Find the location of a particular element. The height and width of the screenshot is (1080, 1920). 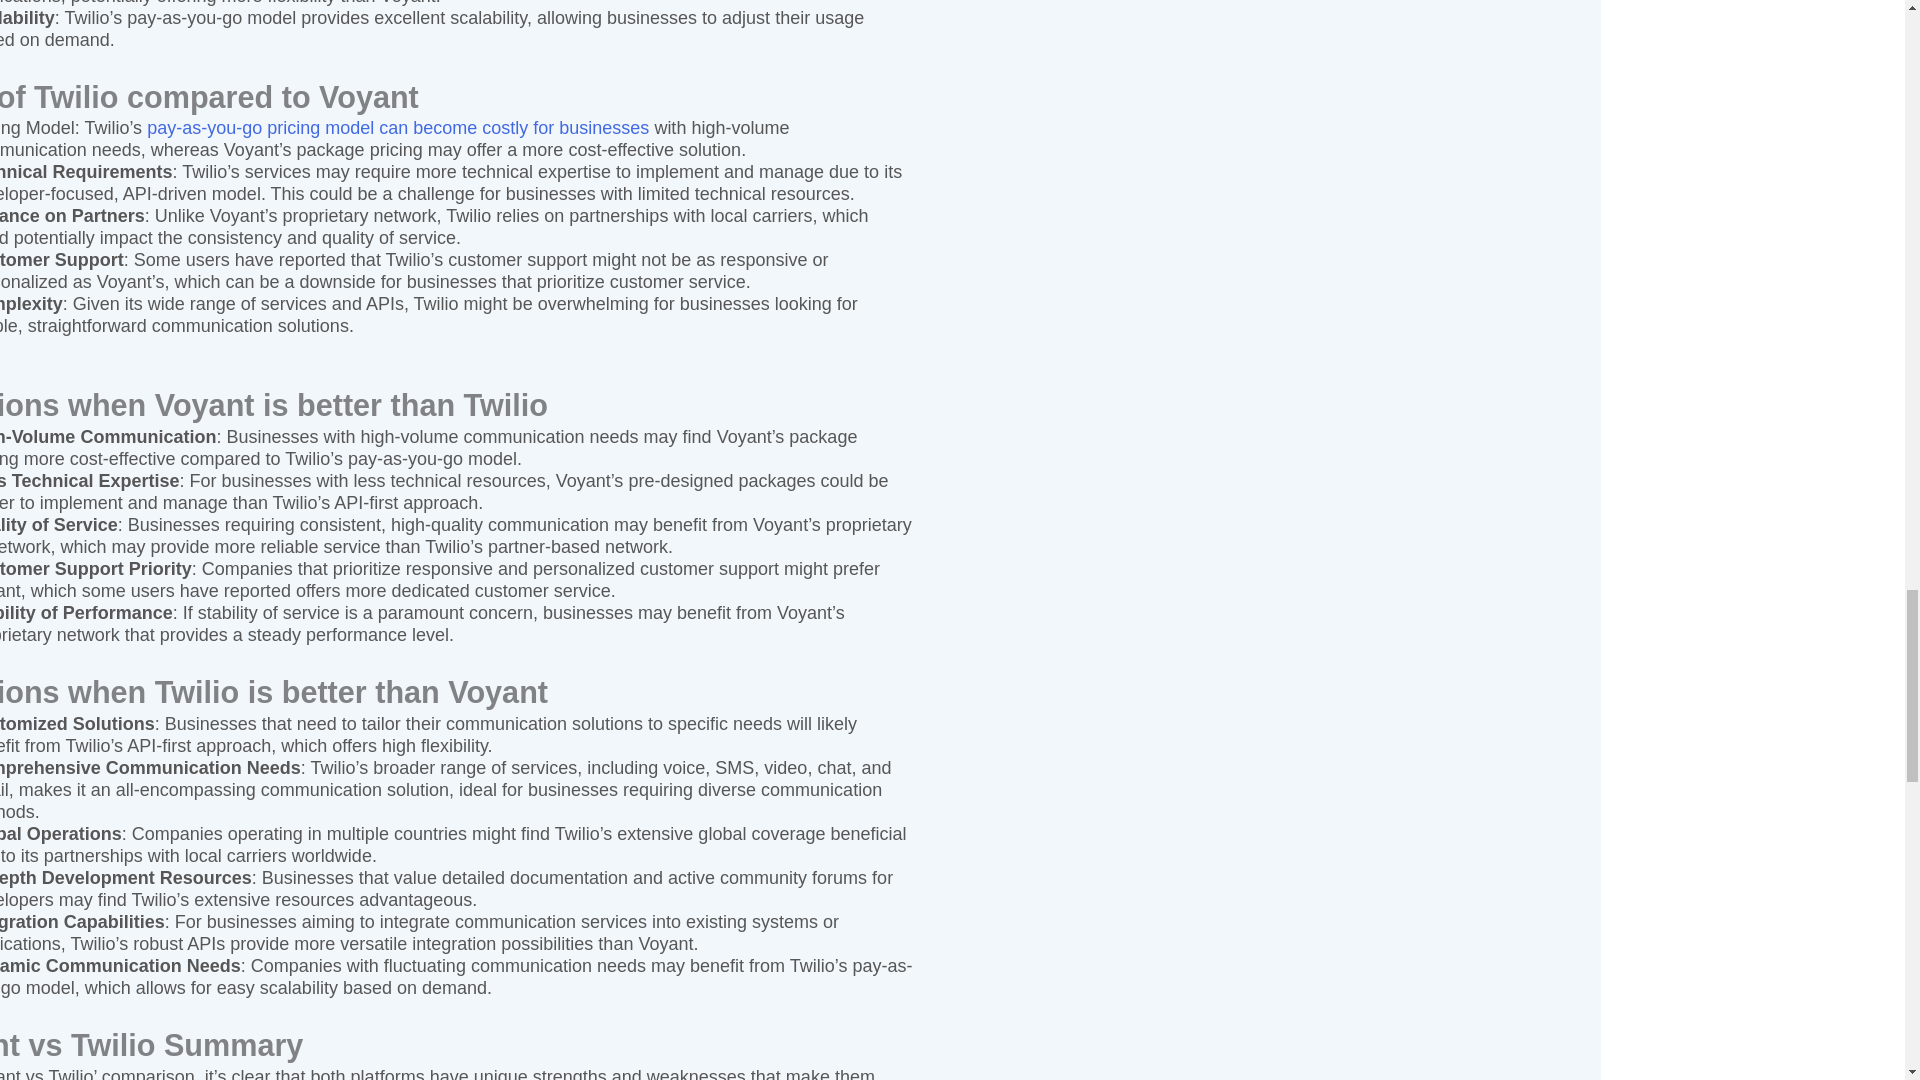

pay-as-you-go pricing model can become costly for businesses is located at coordinates (398, 128).